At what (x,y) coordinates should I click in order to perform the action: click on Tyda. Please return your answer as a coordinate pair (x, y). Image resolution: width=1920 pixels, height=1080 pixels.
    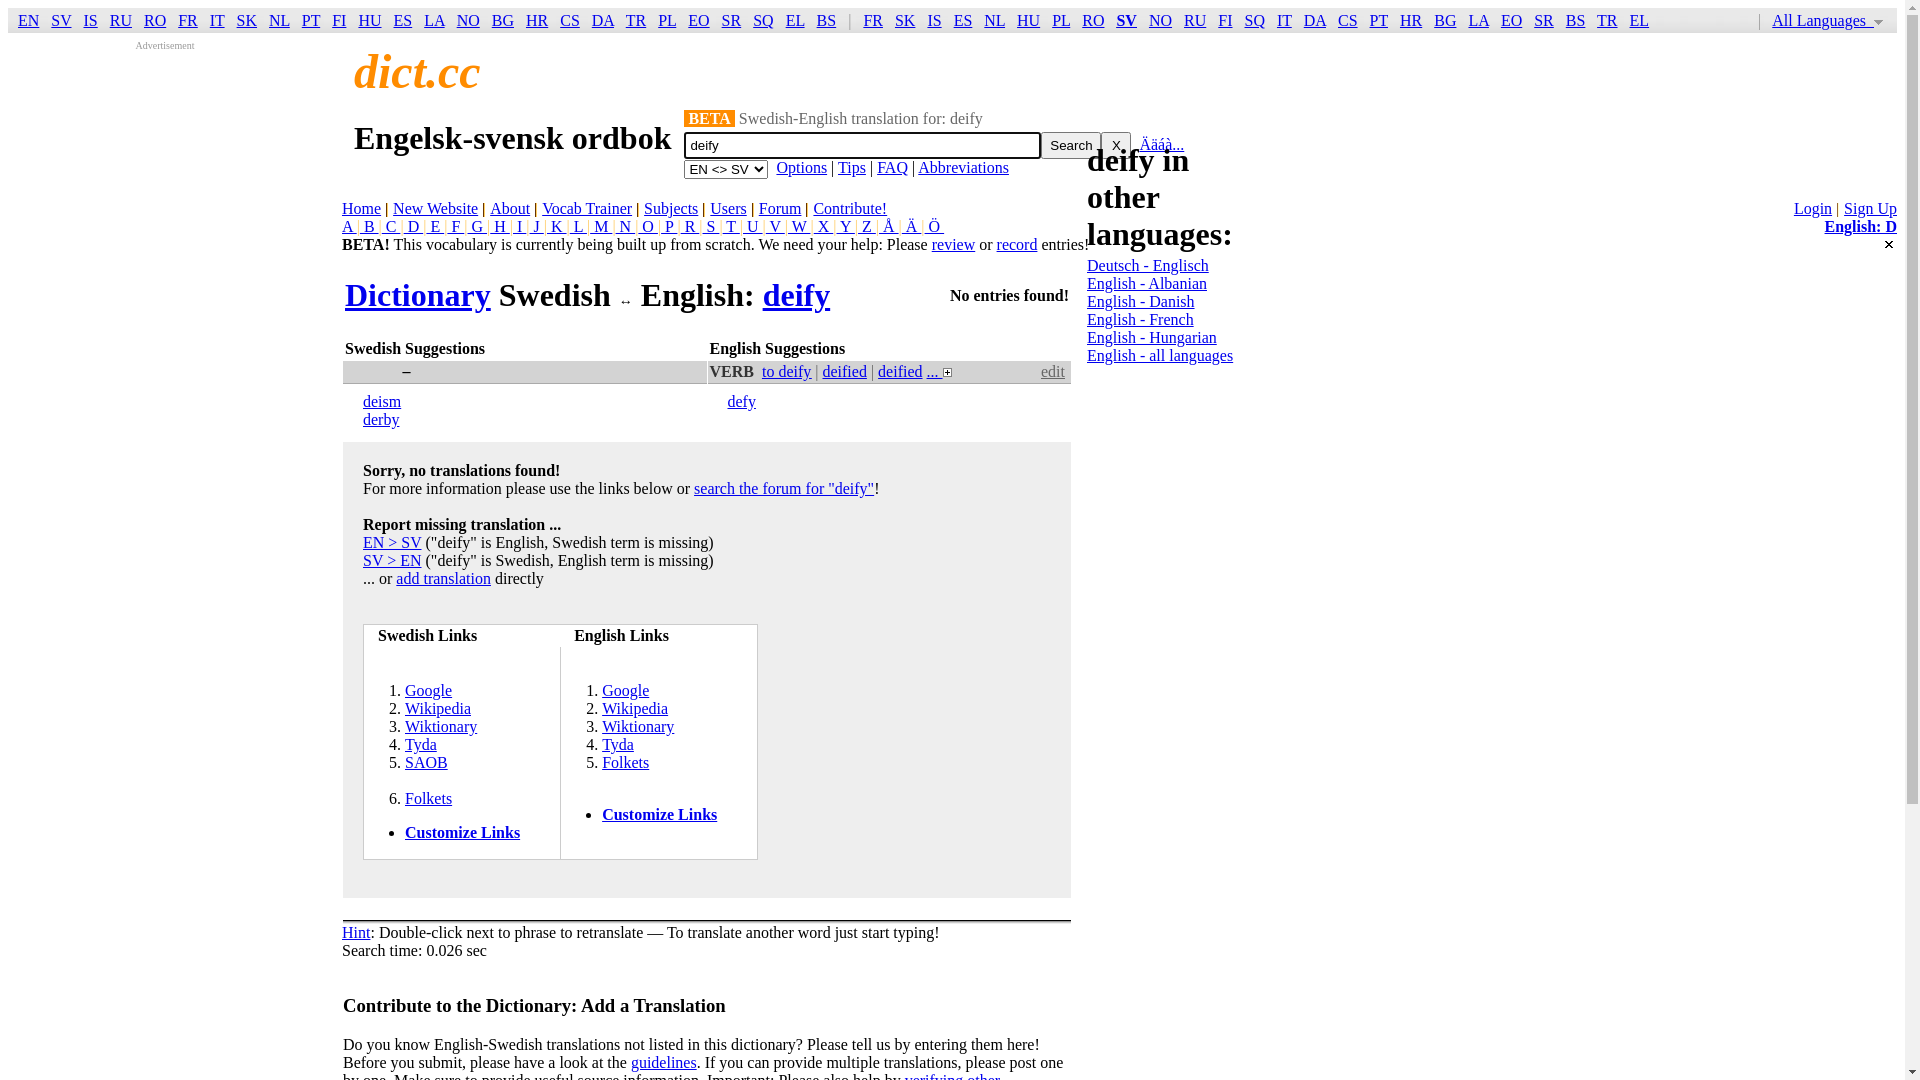
    Looking at the image, I should click on (421, 744).